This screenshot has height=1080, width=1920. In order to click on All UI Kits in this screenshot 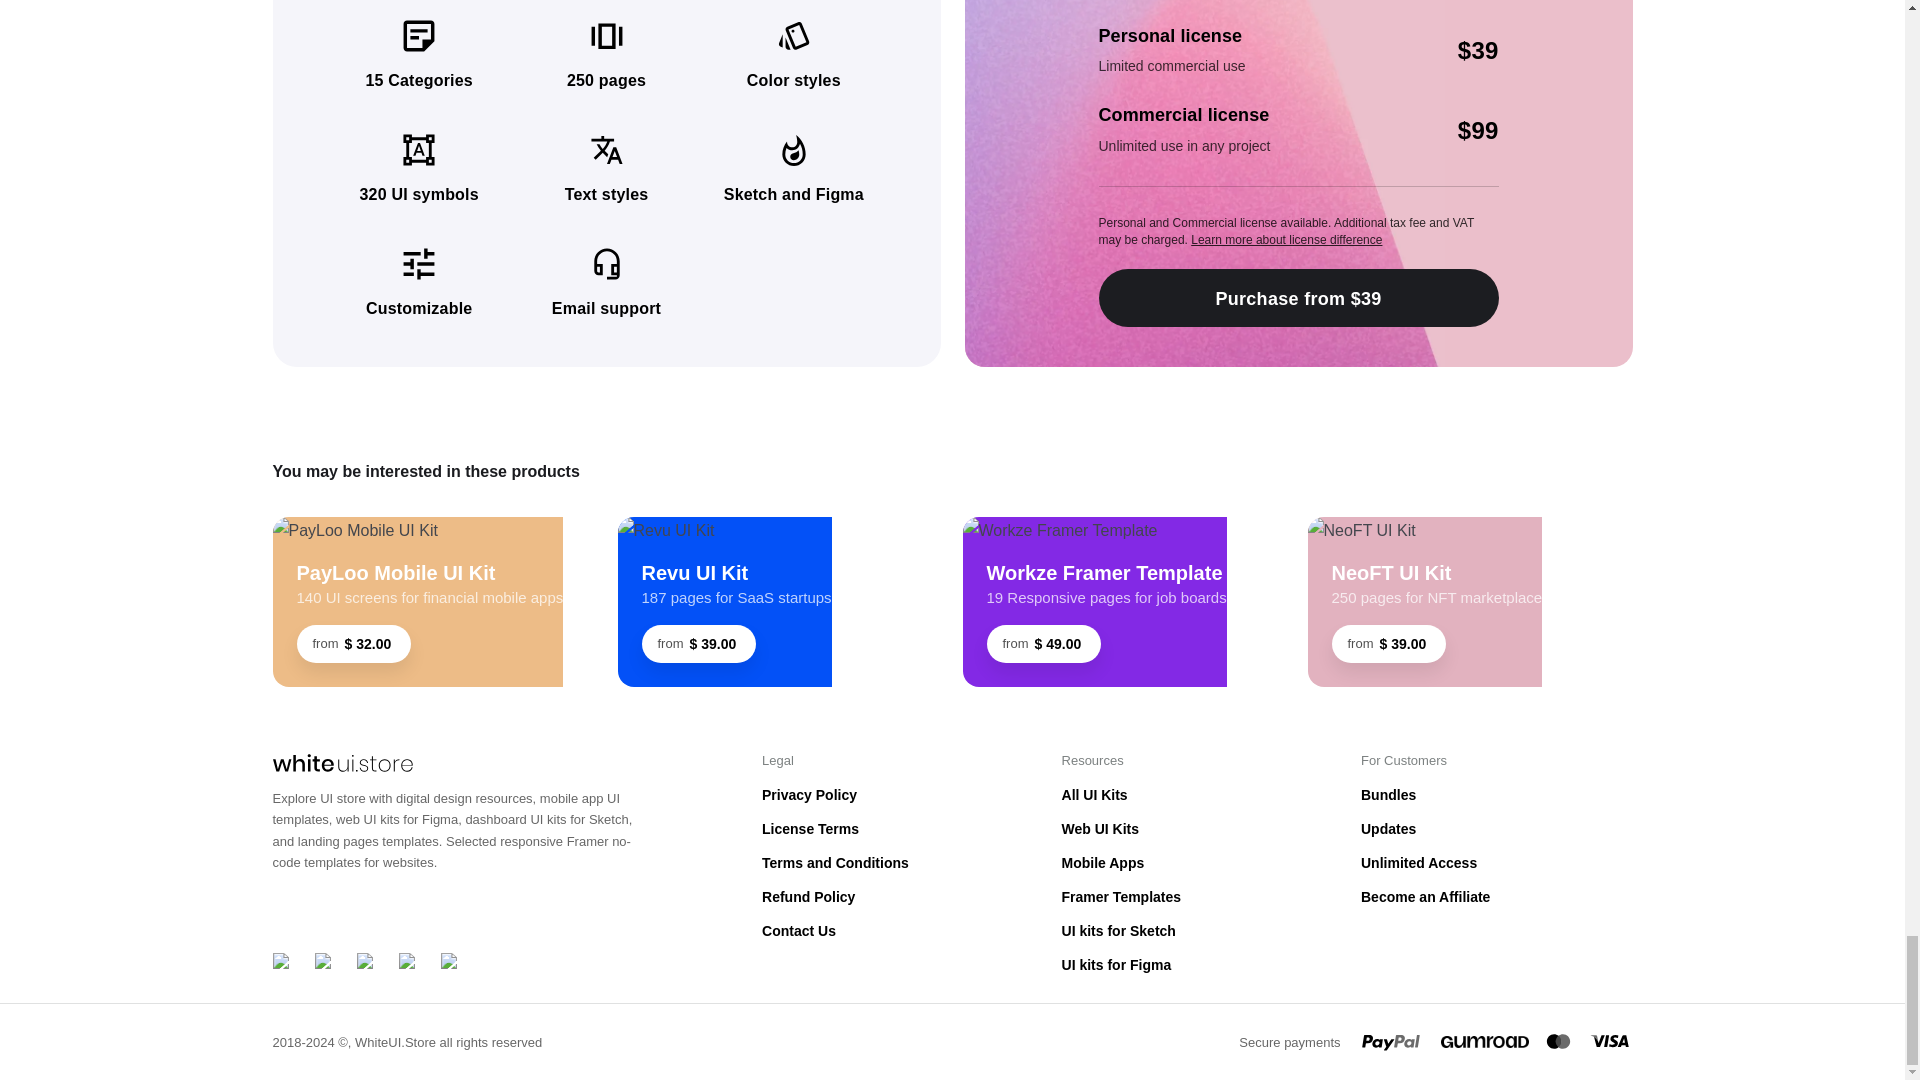, I will do `click(1122, 794)`.